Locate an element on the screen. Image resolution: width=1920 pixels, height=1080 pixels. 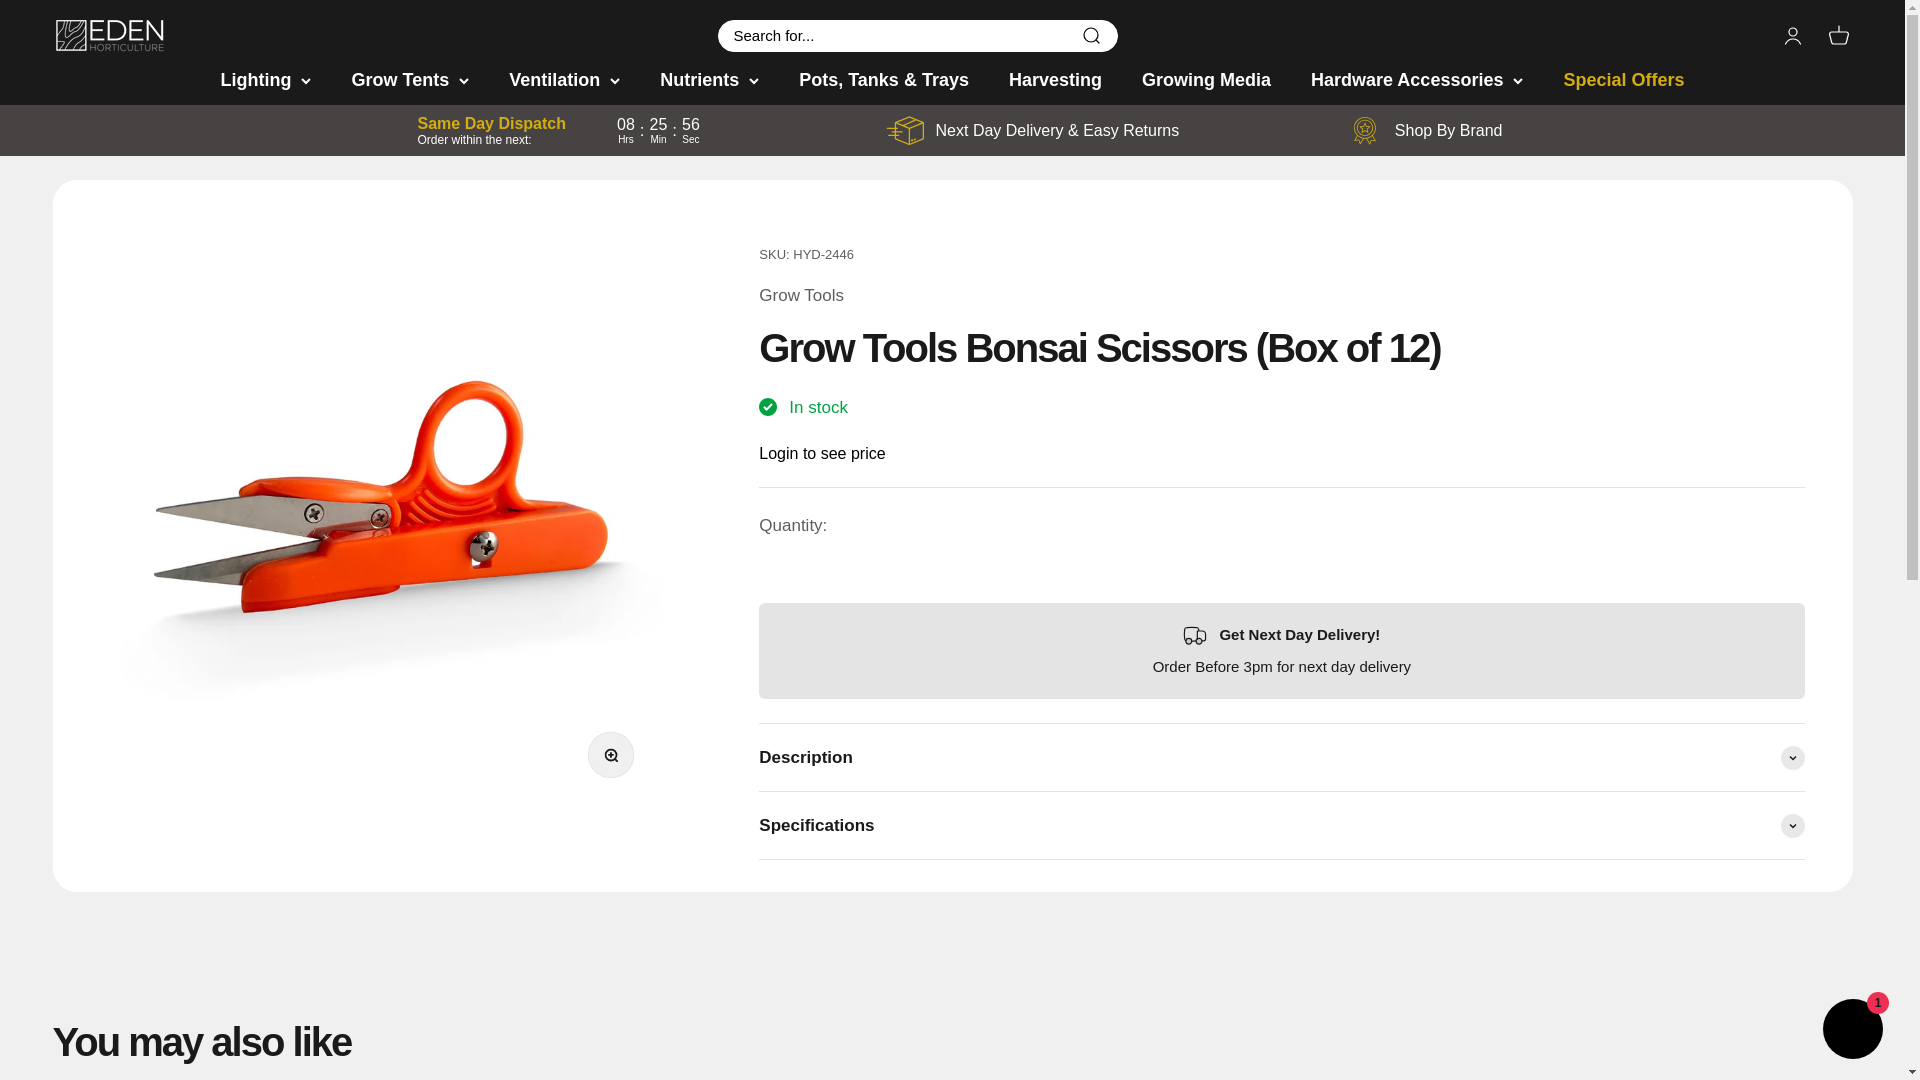
Harvesting is located at coordinates (1056, 80).